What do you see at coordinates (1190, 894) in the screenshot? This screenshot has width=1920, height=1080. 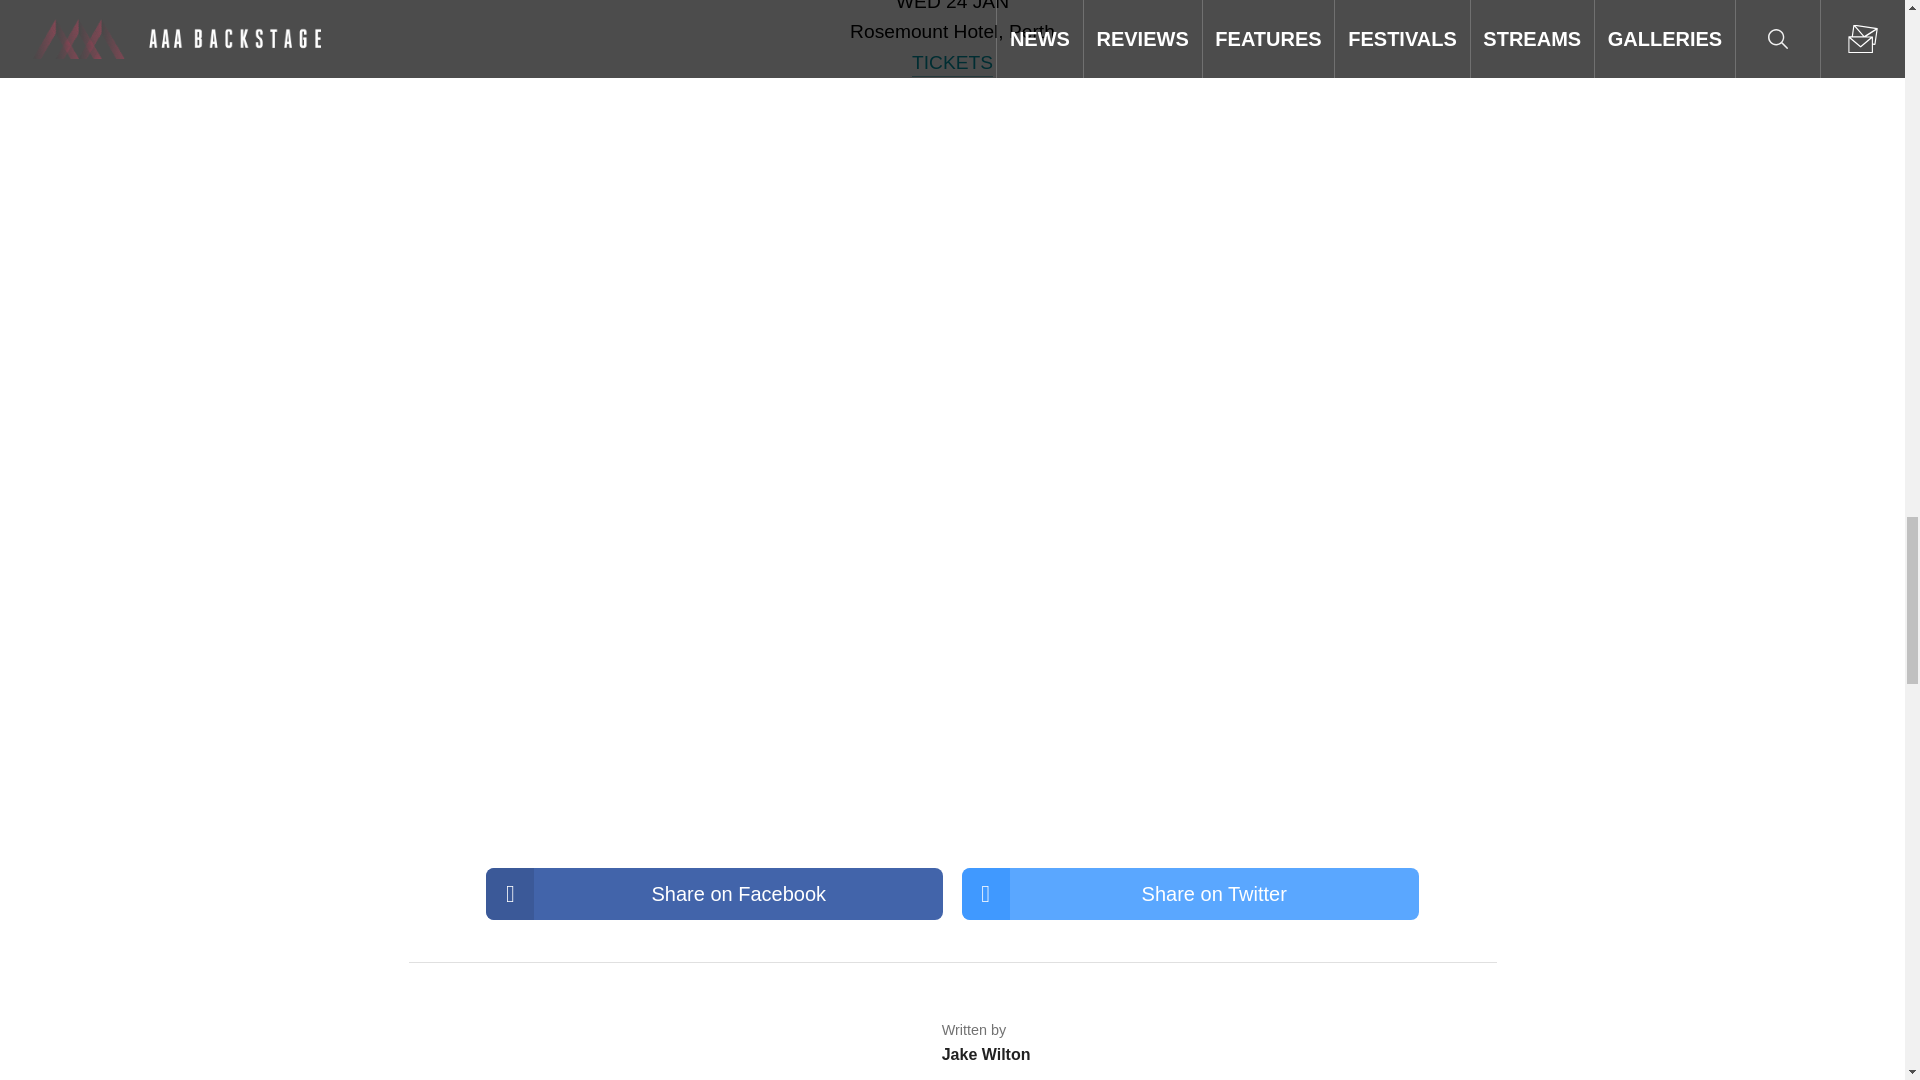 I see `Share on Twitter` at bounding box center [1190, 894].